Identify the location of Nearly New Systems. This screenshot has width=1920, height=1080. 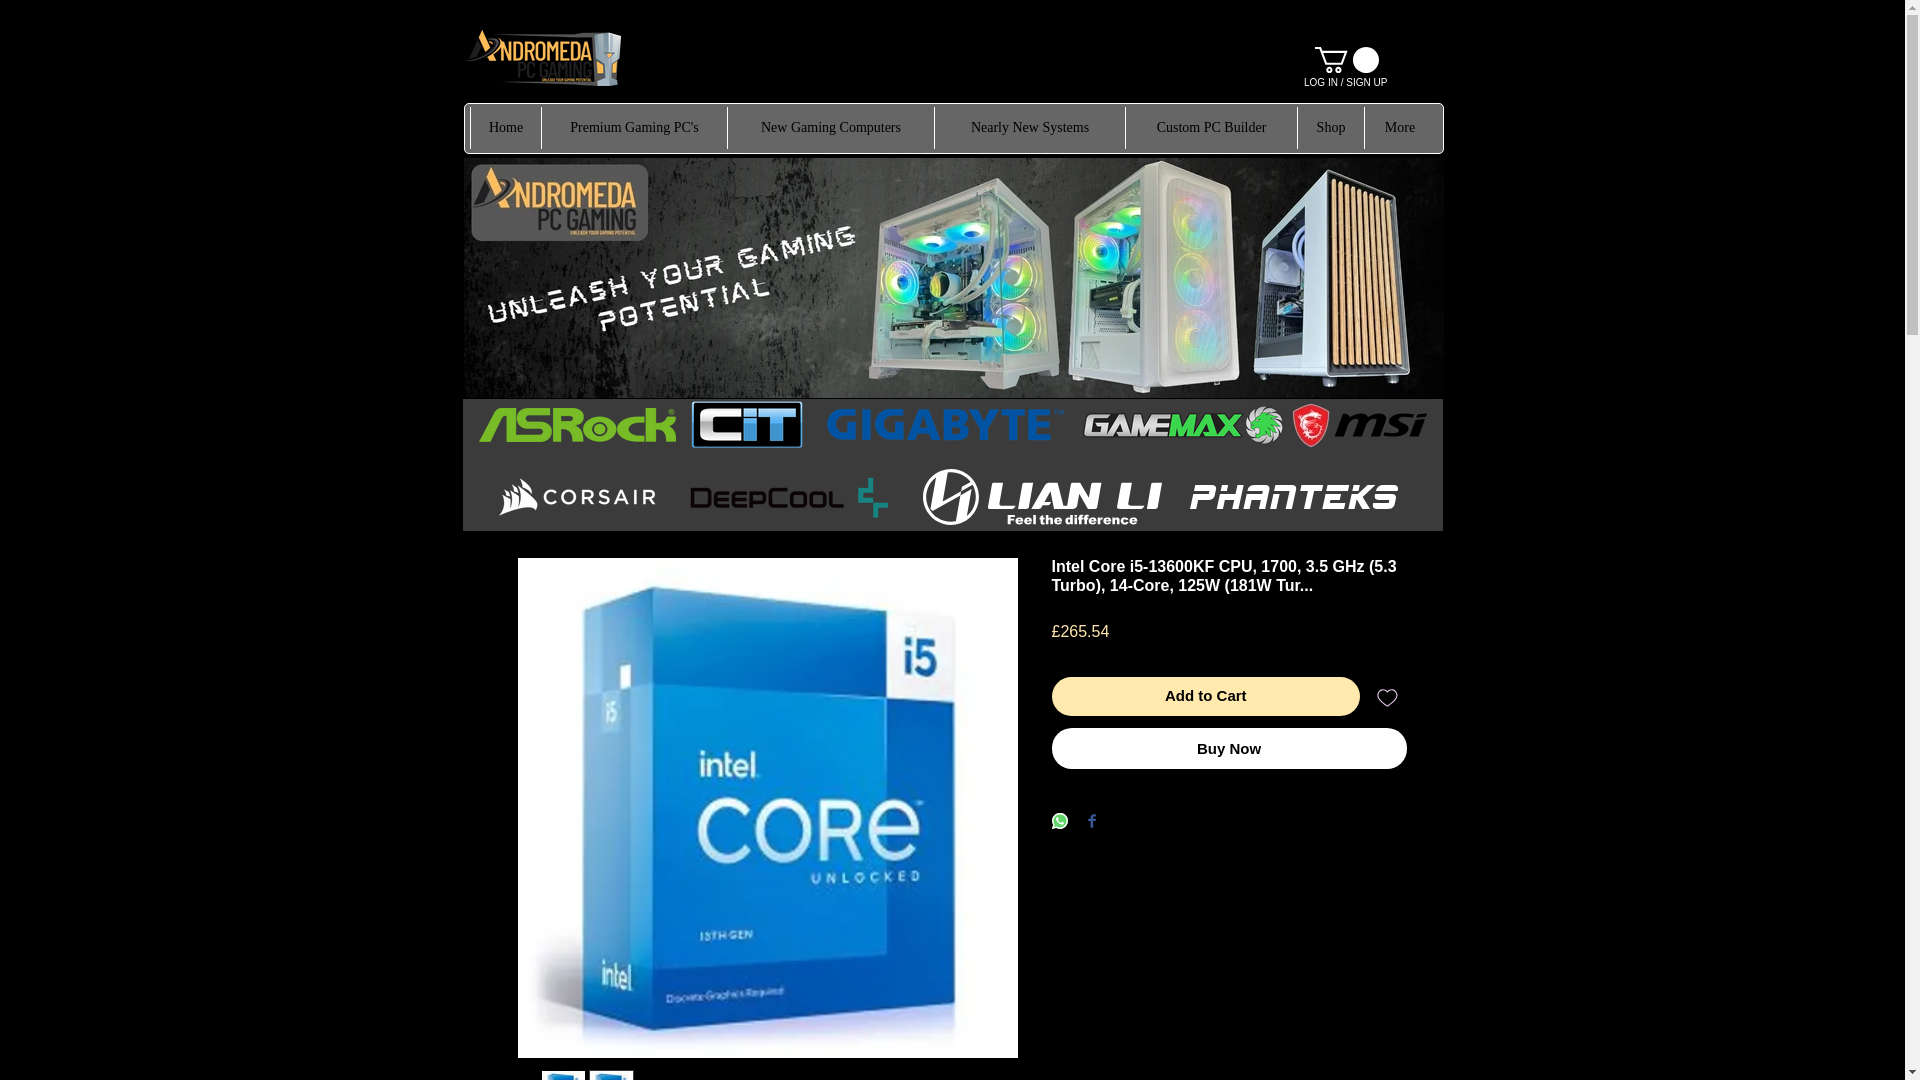
(1029, 128).